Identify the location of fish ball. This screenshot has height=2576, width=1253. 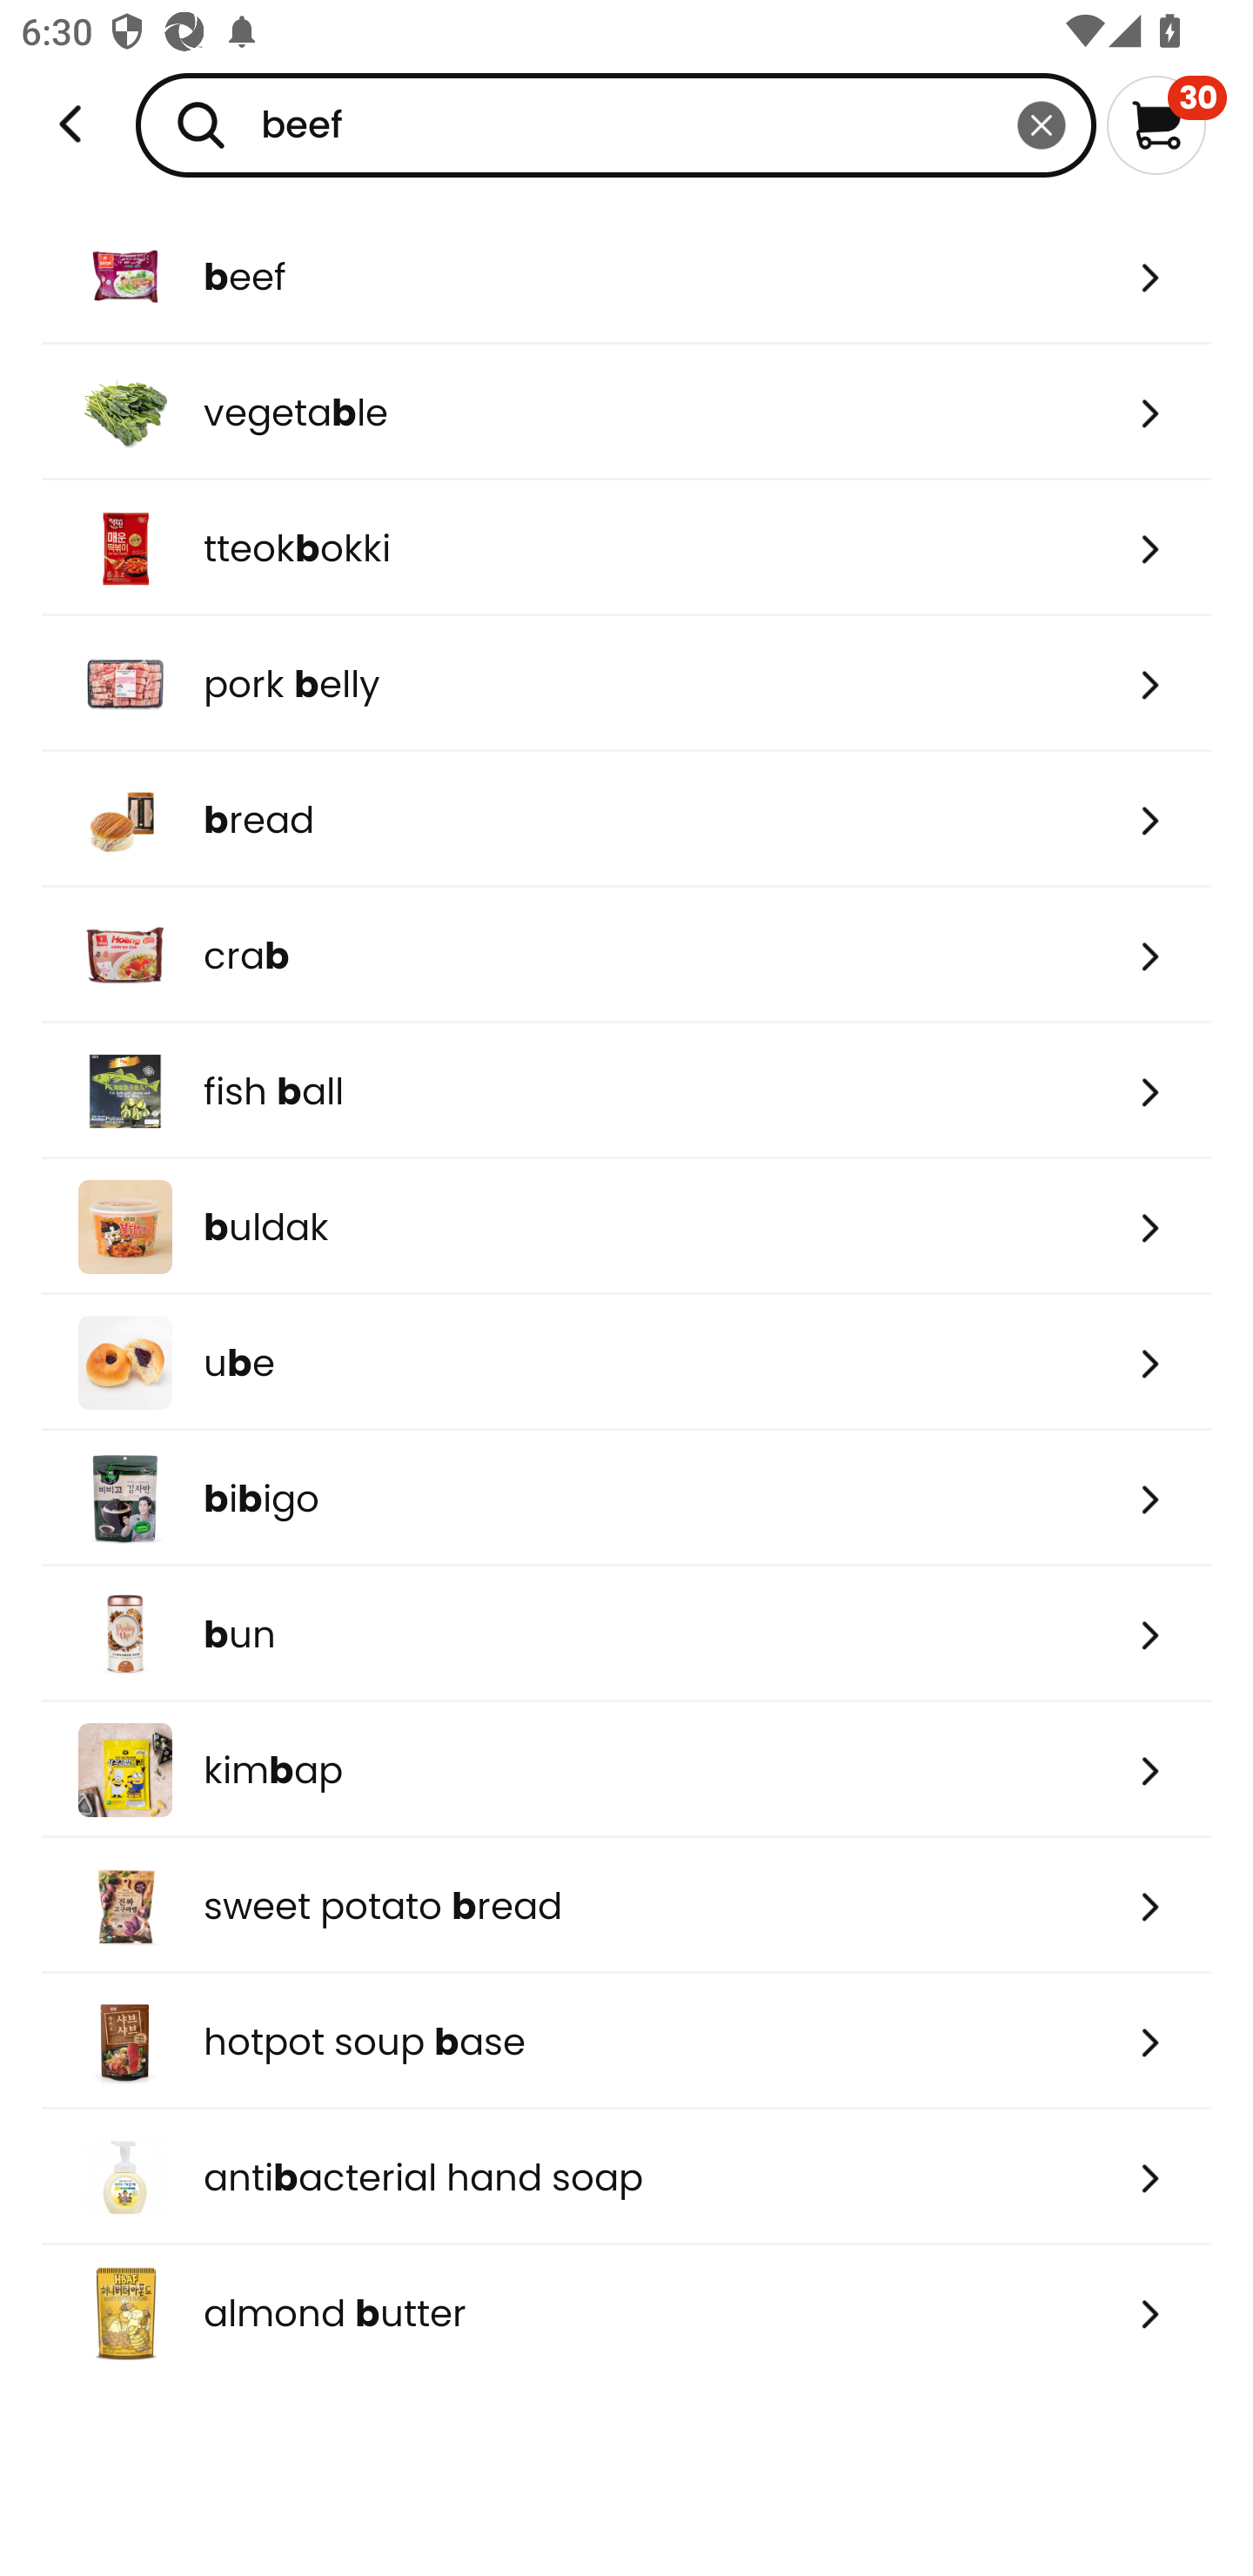
(626, 1091).